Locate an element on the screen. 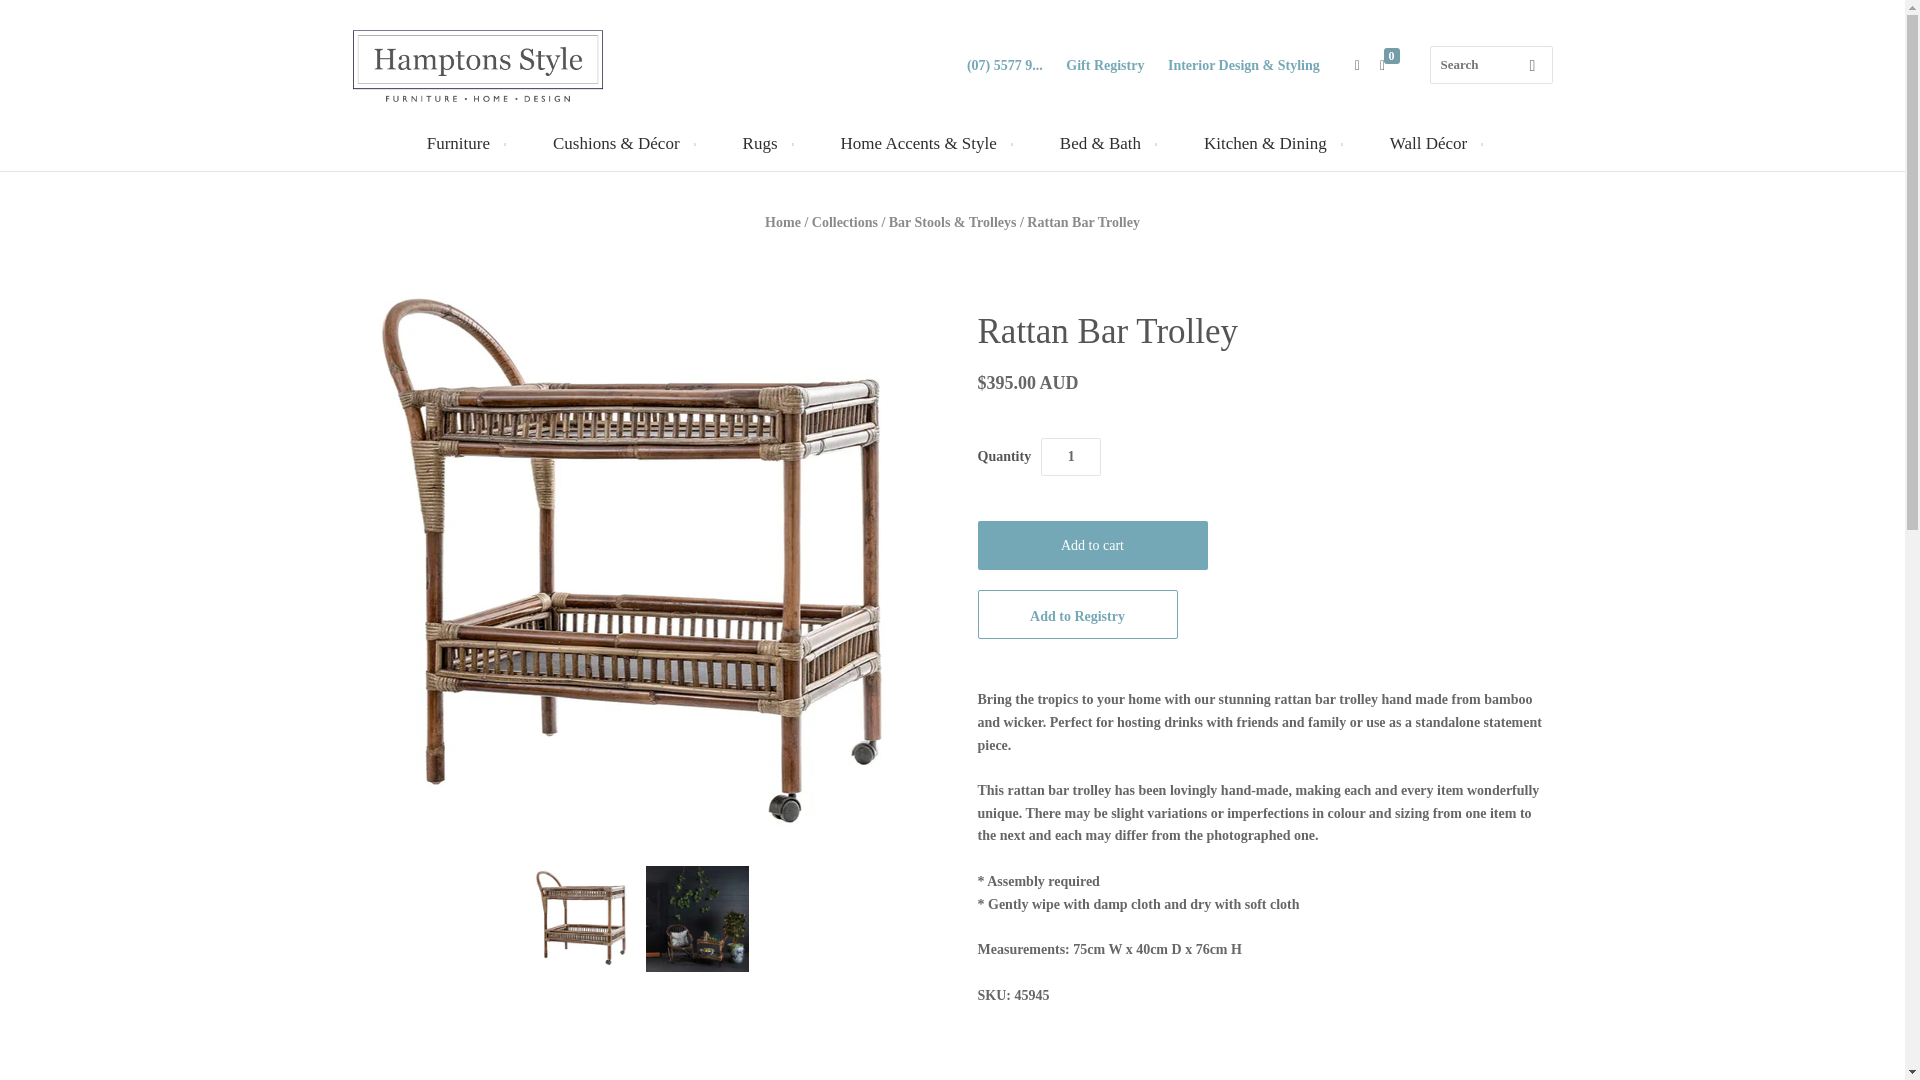 Image resolution: width=1920 pixels, height=1080 pixels. Furniture is located at coordinates (464, 143).